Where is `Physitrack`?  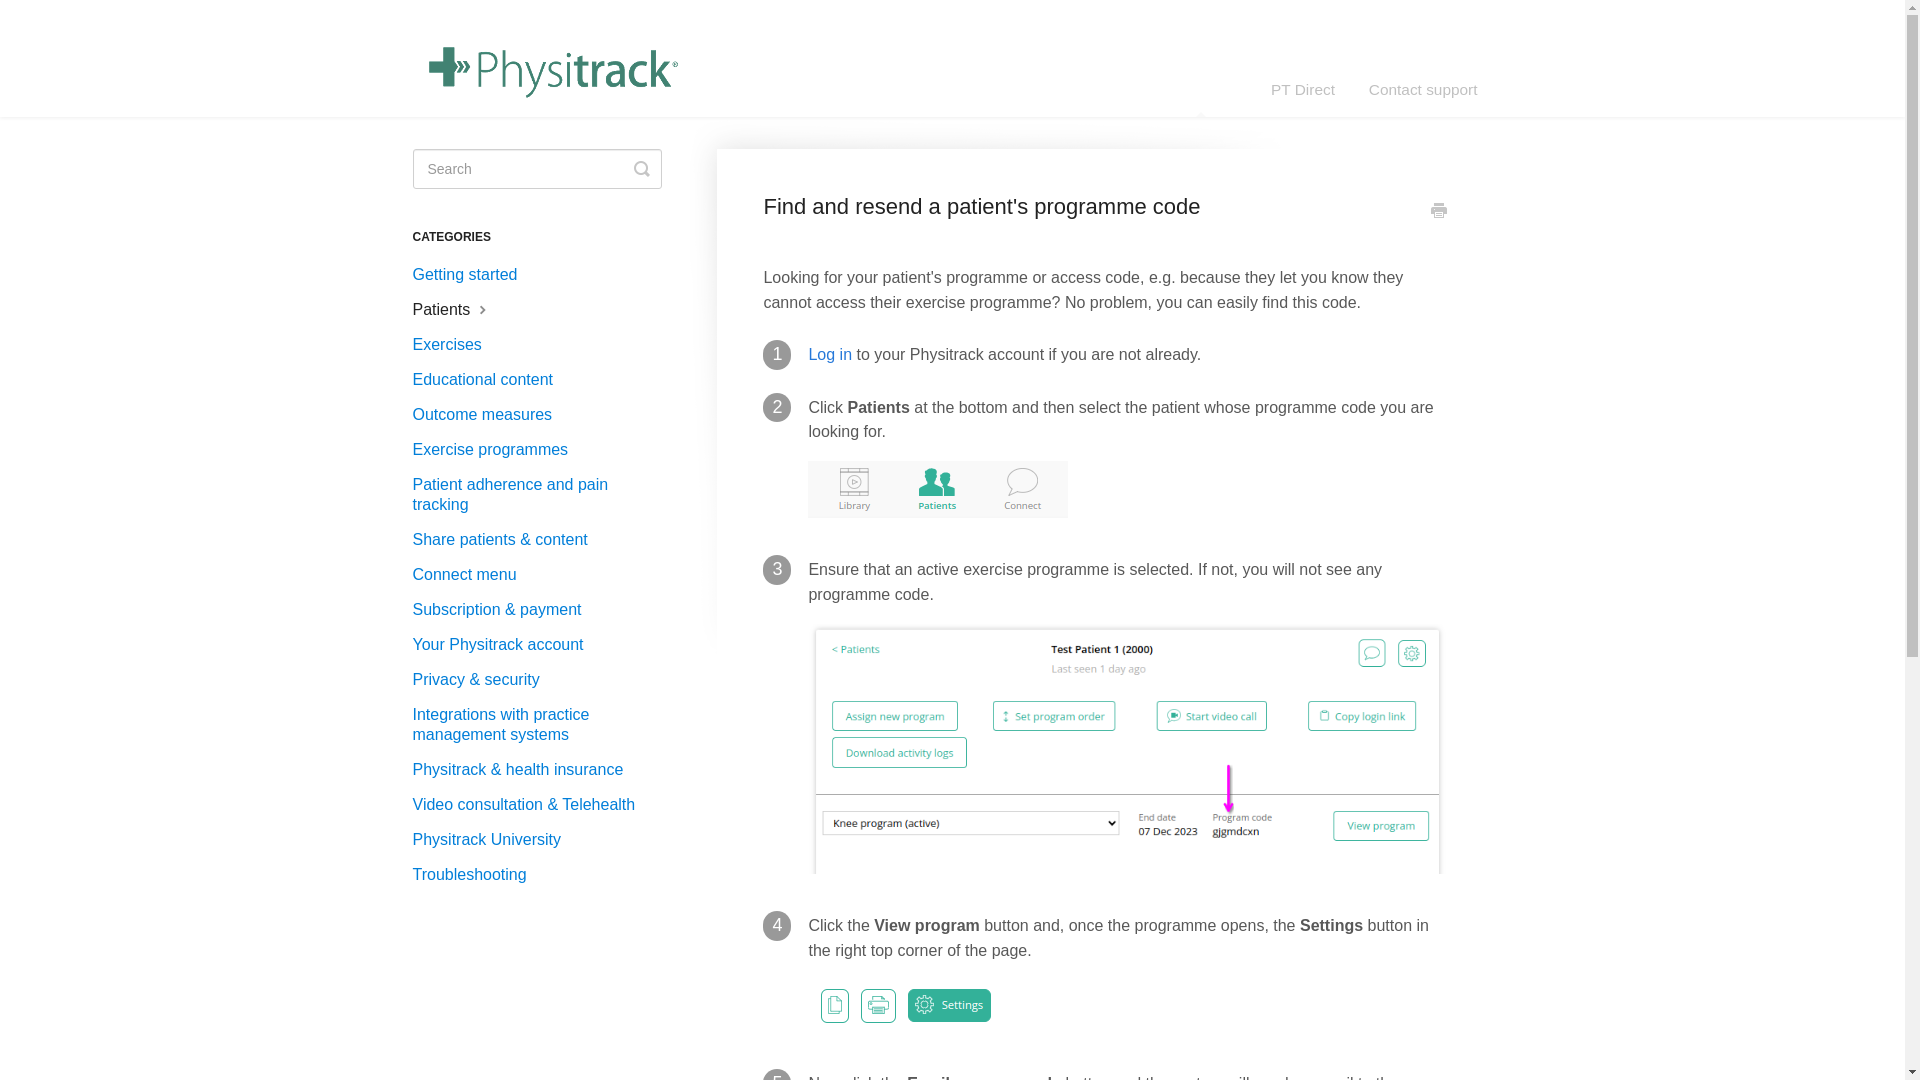 Physitrack is located at coordinates (1200, 89).